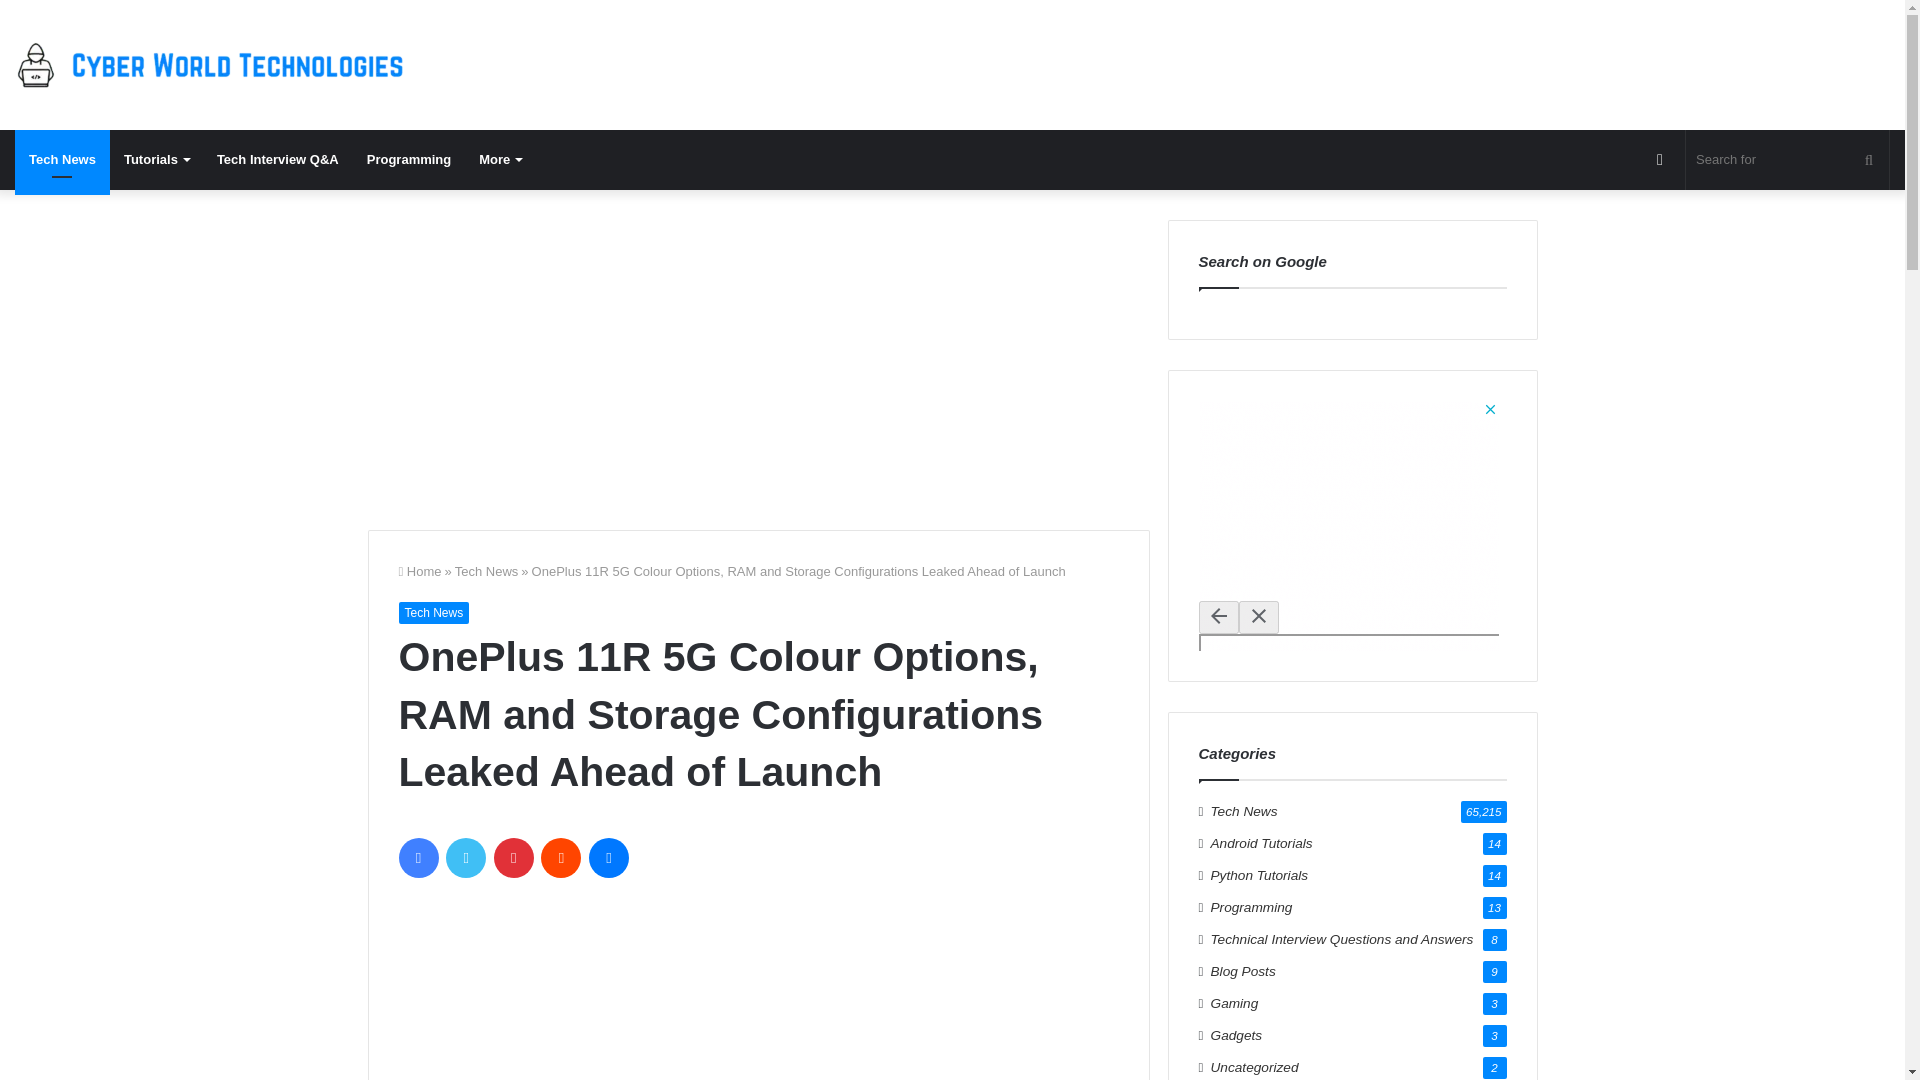 The image size is (1920, 1080). What do you see at coordinates (62, 160) in the screenshot?
I see `Tech News` at bounding box center [62, 160].